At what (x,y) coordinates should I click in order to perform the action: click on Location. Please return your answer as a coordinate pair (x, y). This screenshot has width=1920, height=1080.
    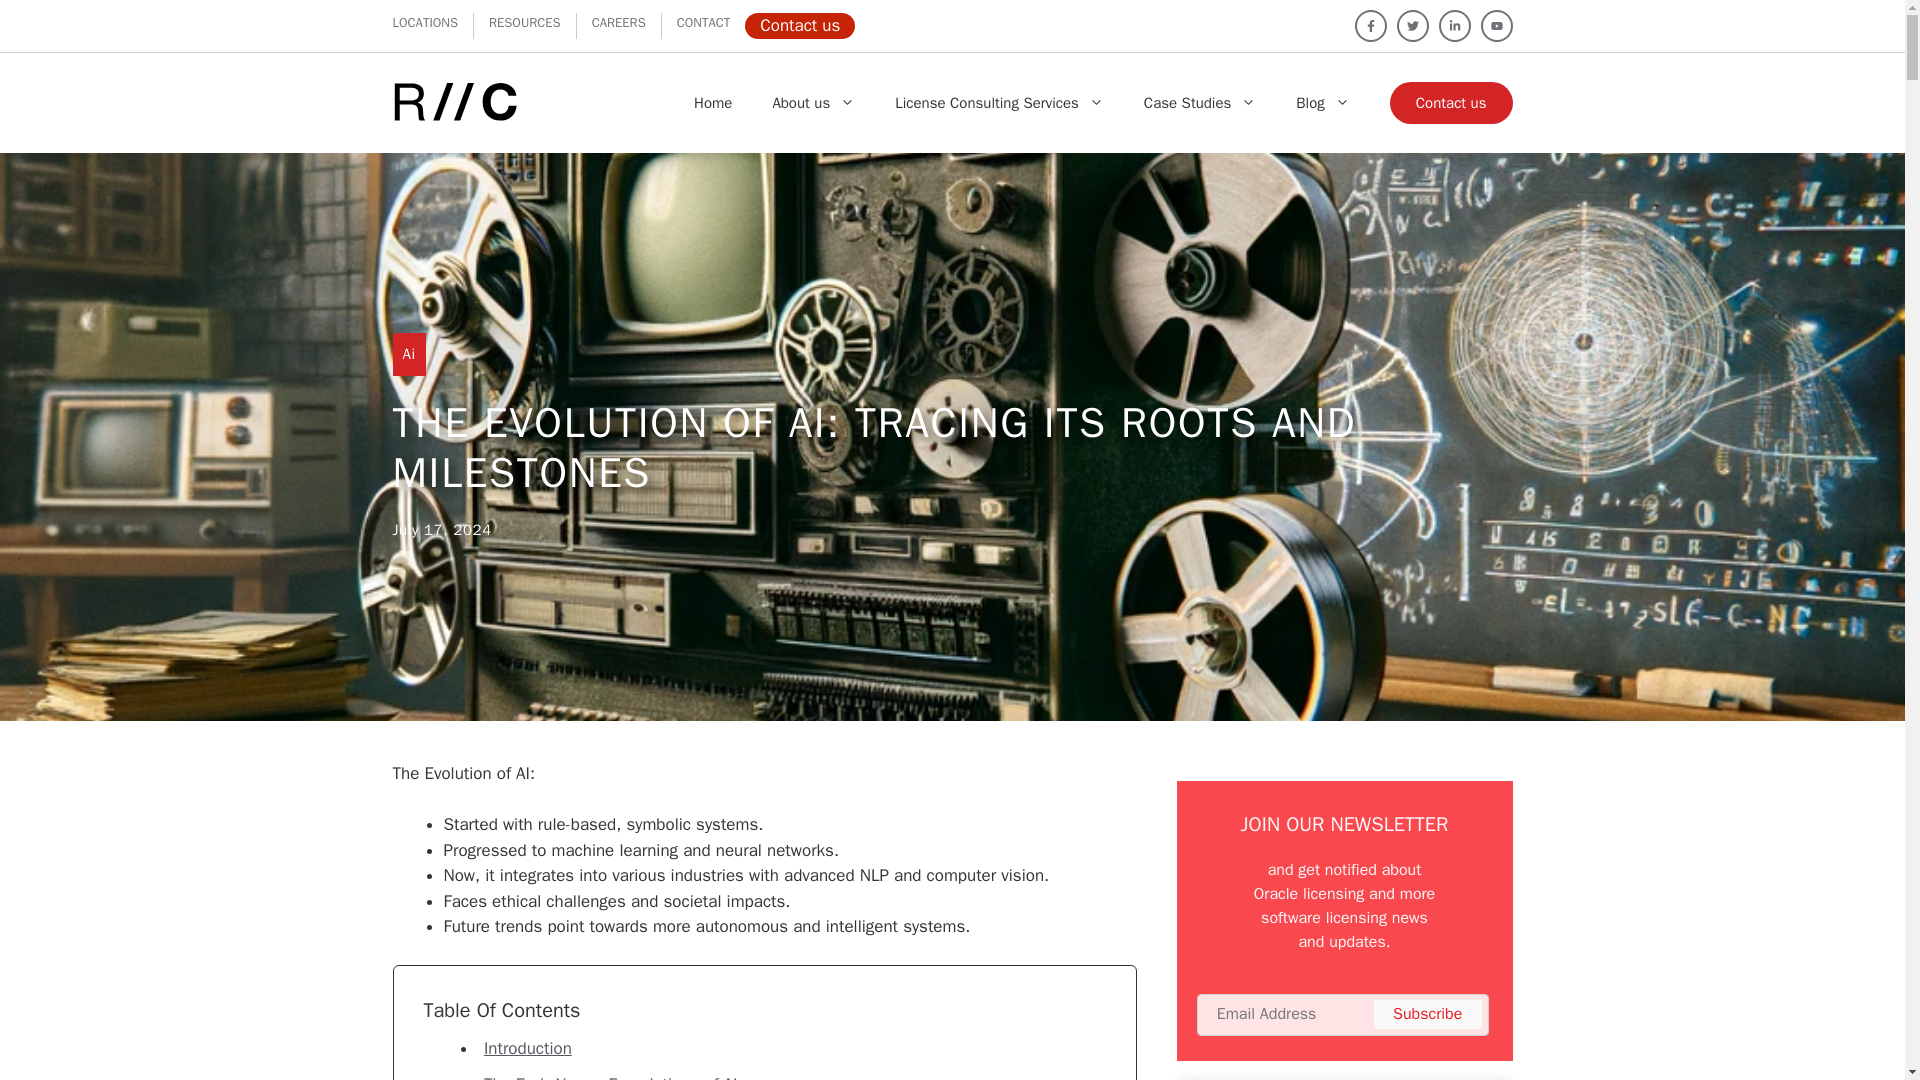
    Looking at the image, I should click on (424, 22).